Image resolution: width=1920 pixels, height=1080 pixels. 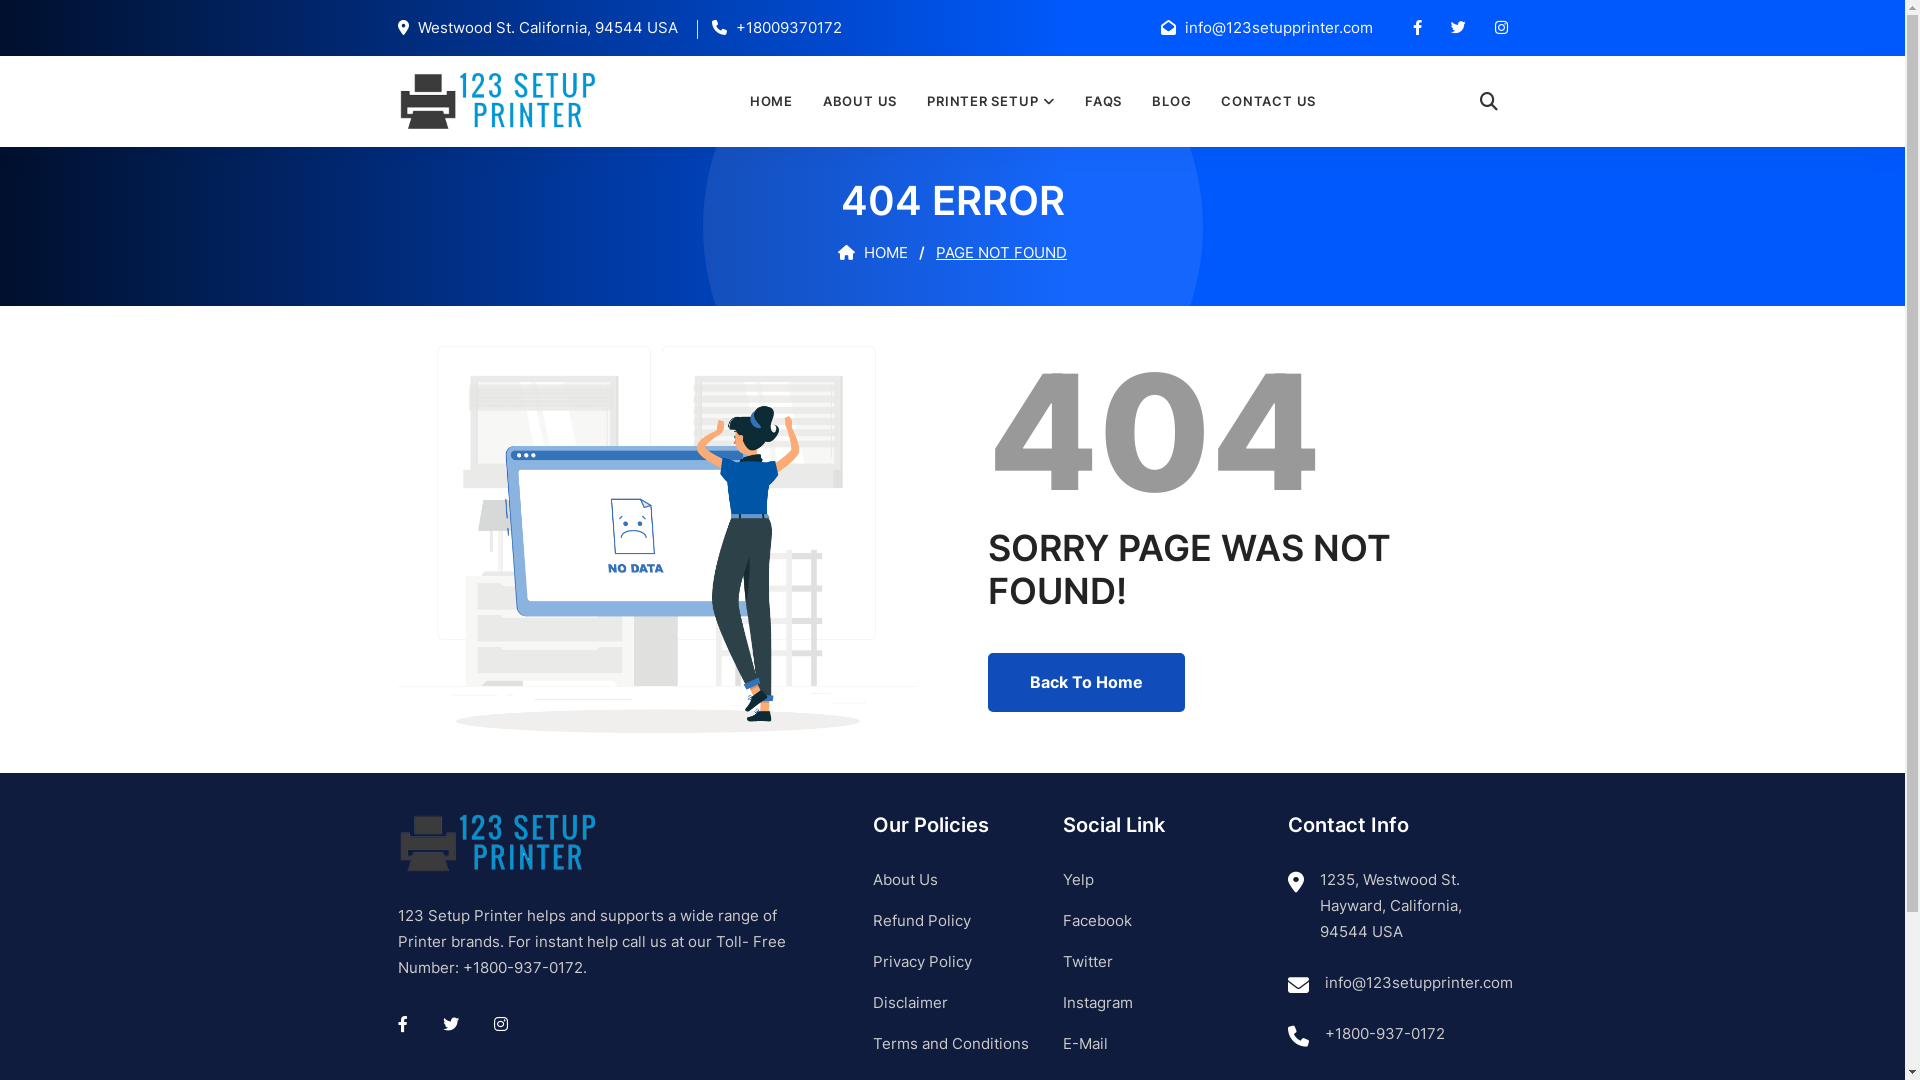 What do you see at coordinates (772, 101) in the screenshot?
I see `HOME` at bounding box center [772, 101].